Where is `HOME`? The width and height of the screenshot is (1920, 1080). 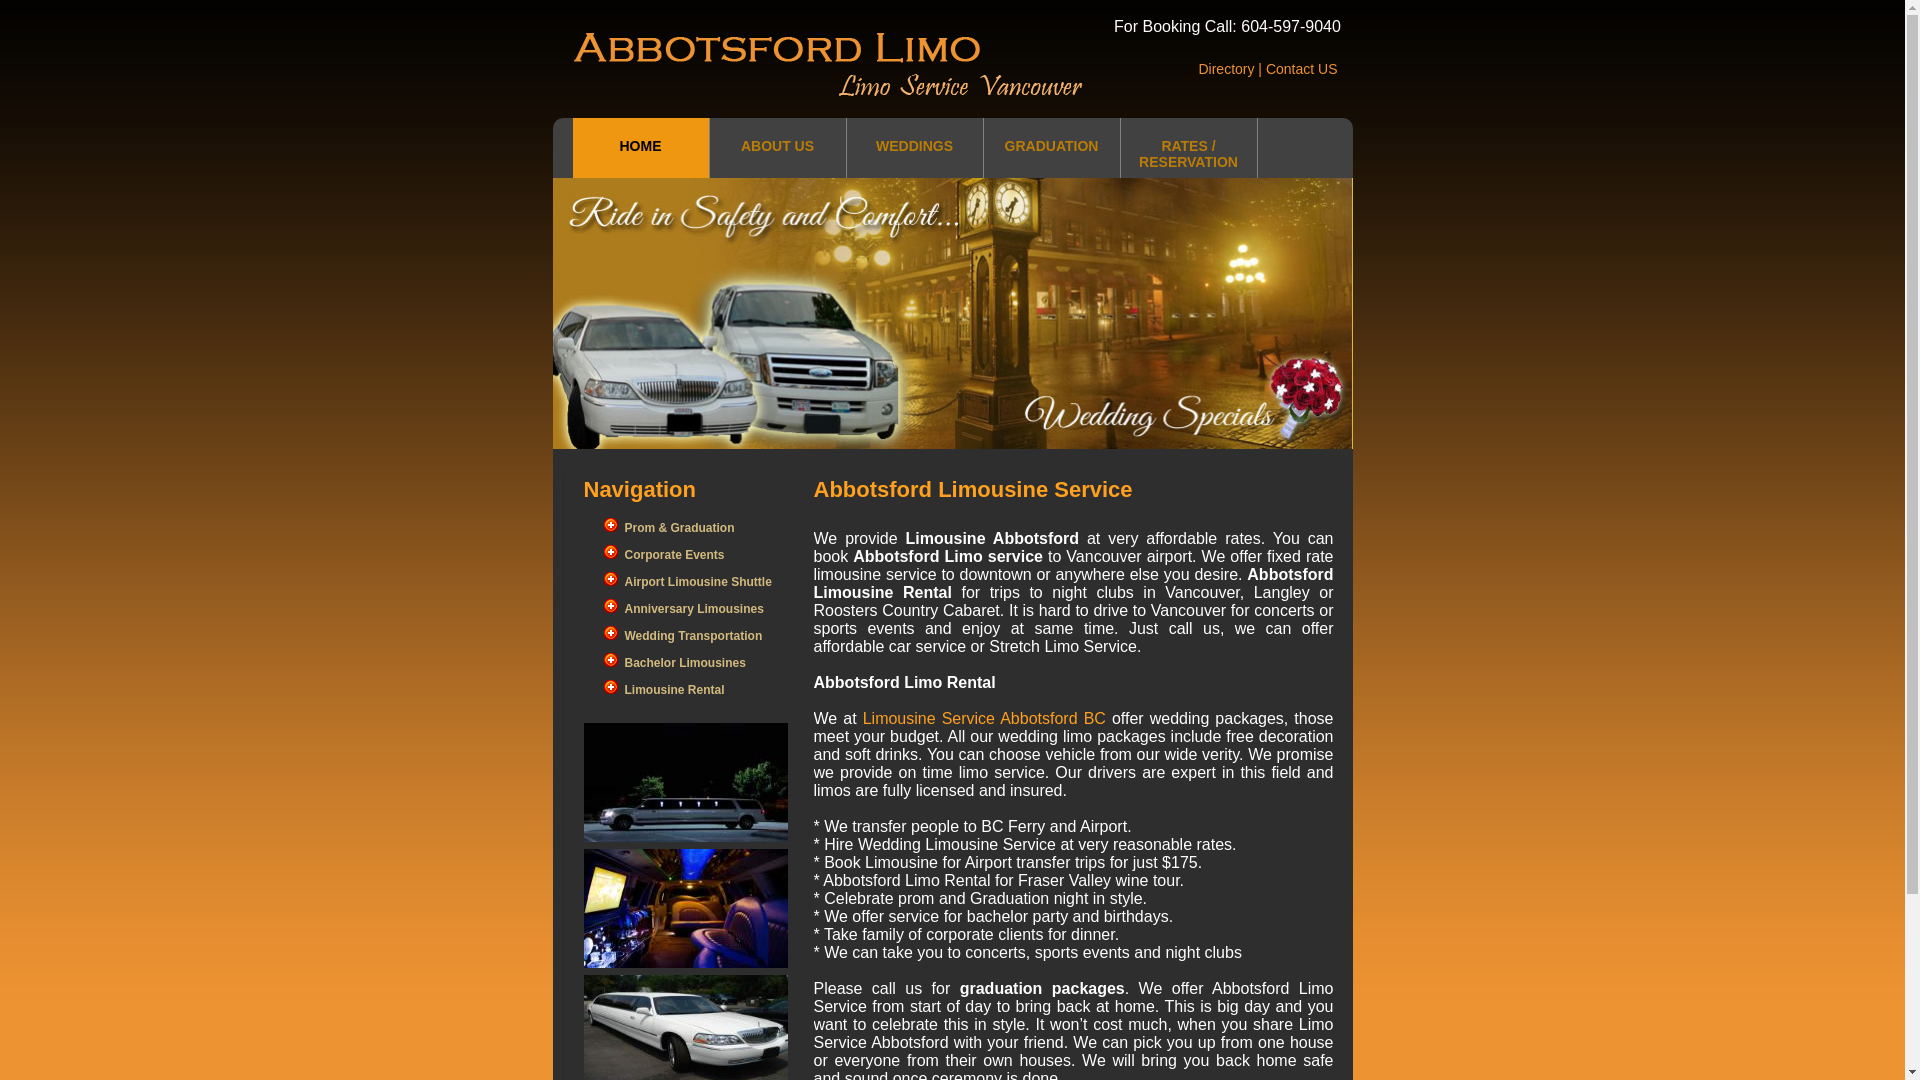 HOME is located at coordinates (640, 151).